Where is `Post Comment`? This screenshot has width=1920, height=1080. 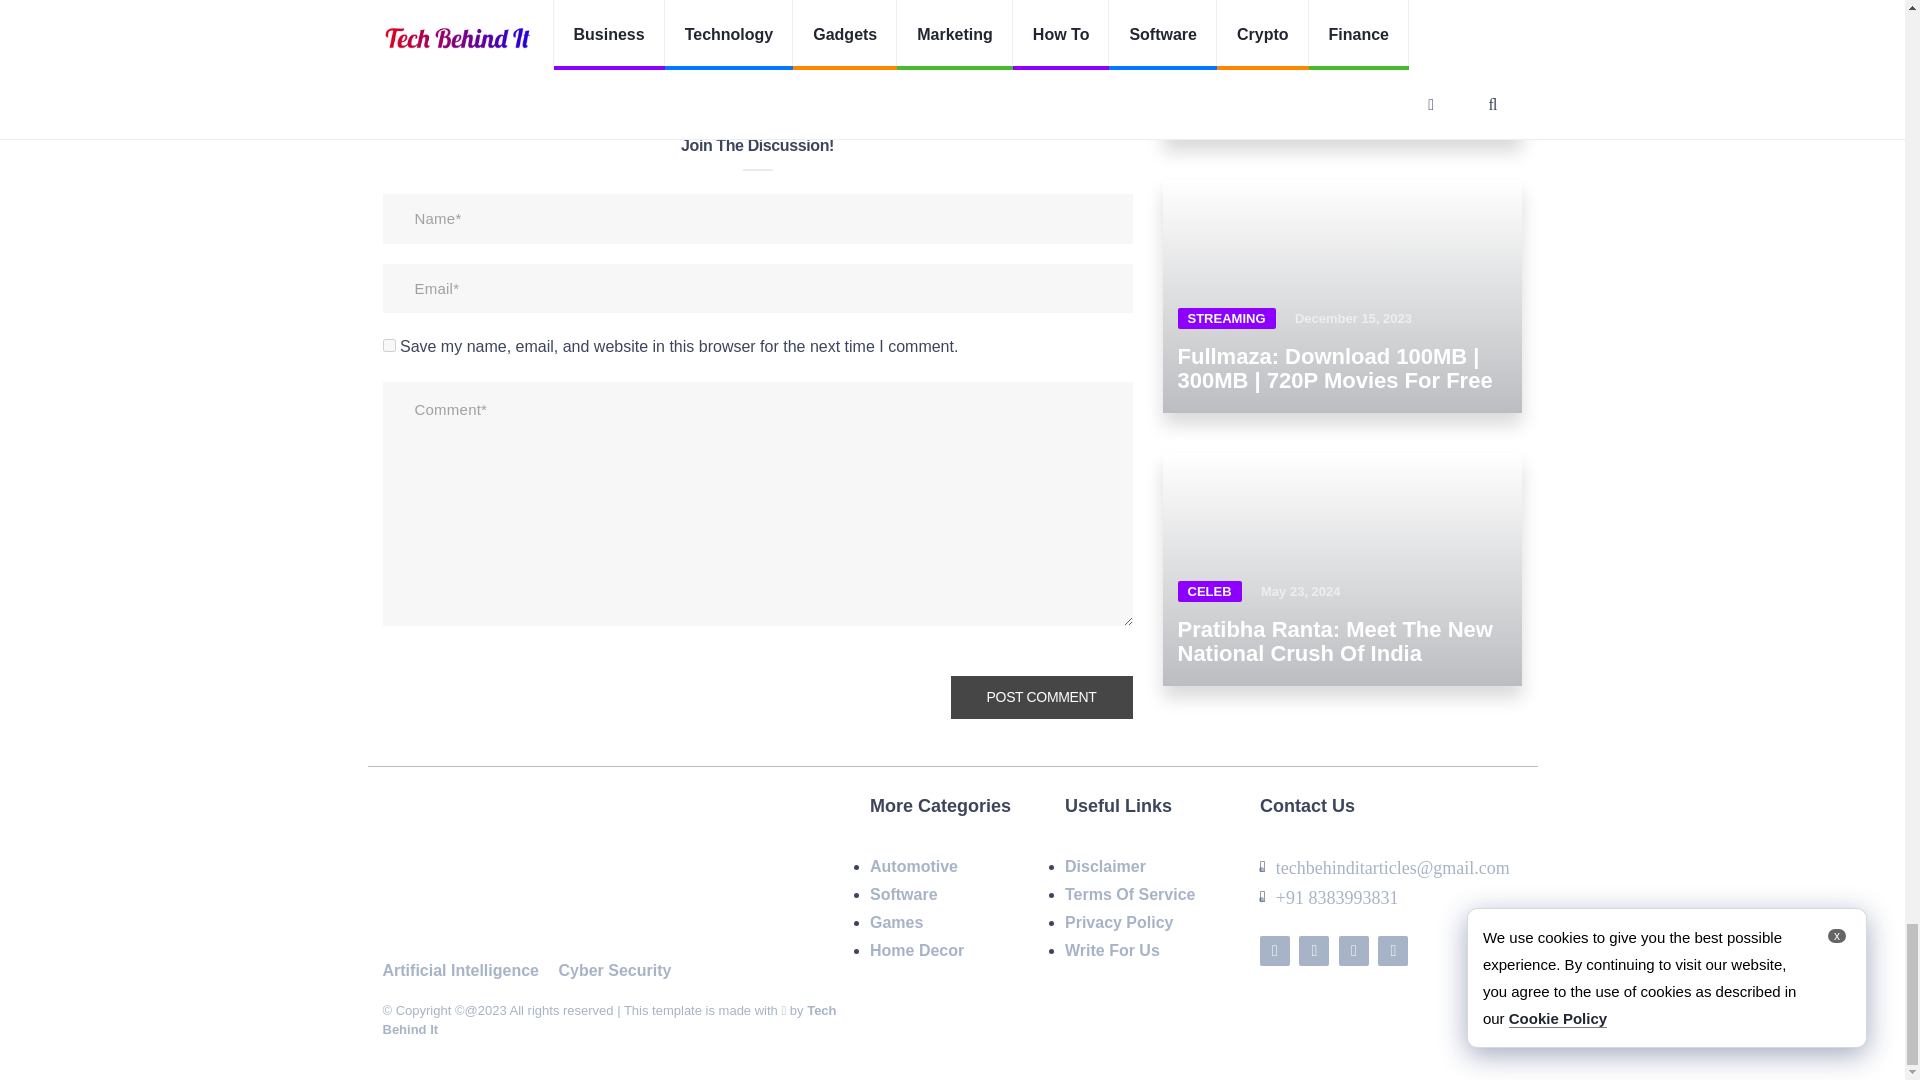
Post Comment is located at coordinates (1041, 698).